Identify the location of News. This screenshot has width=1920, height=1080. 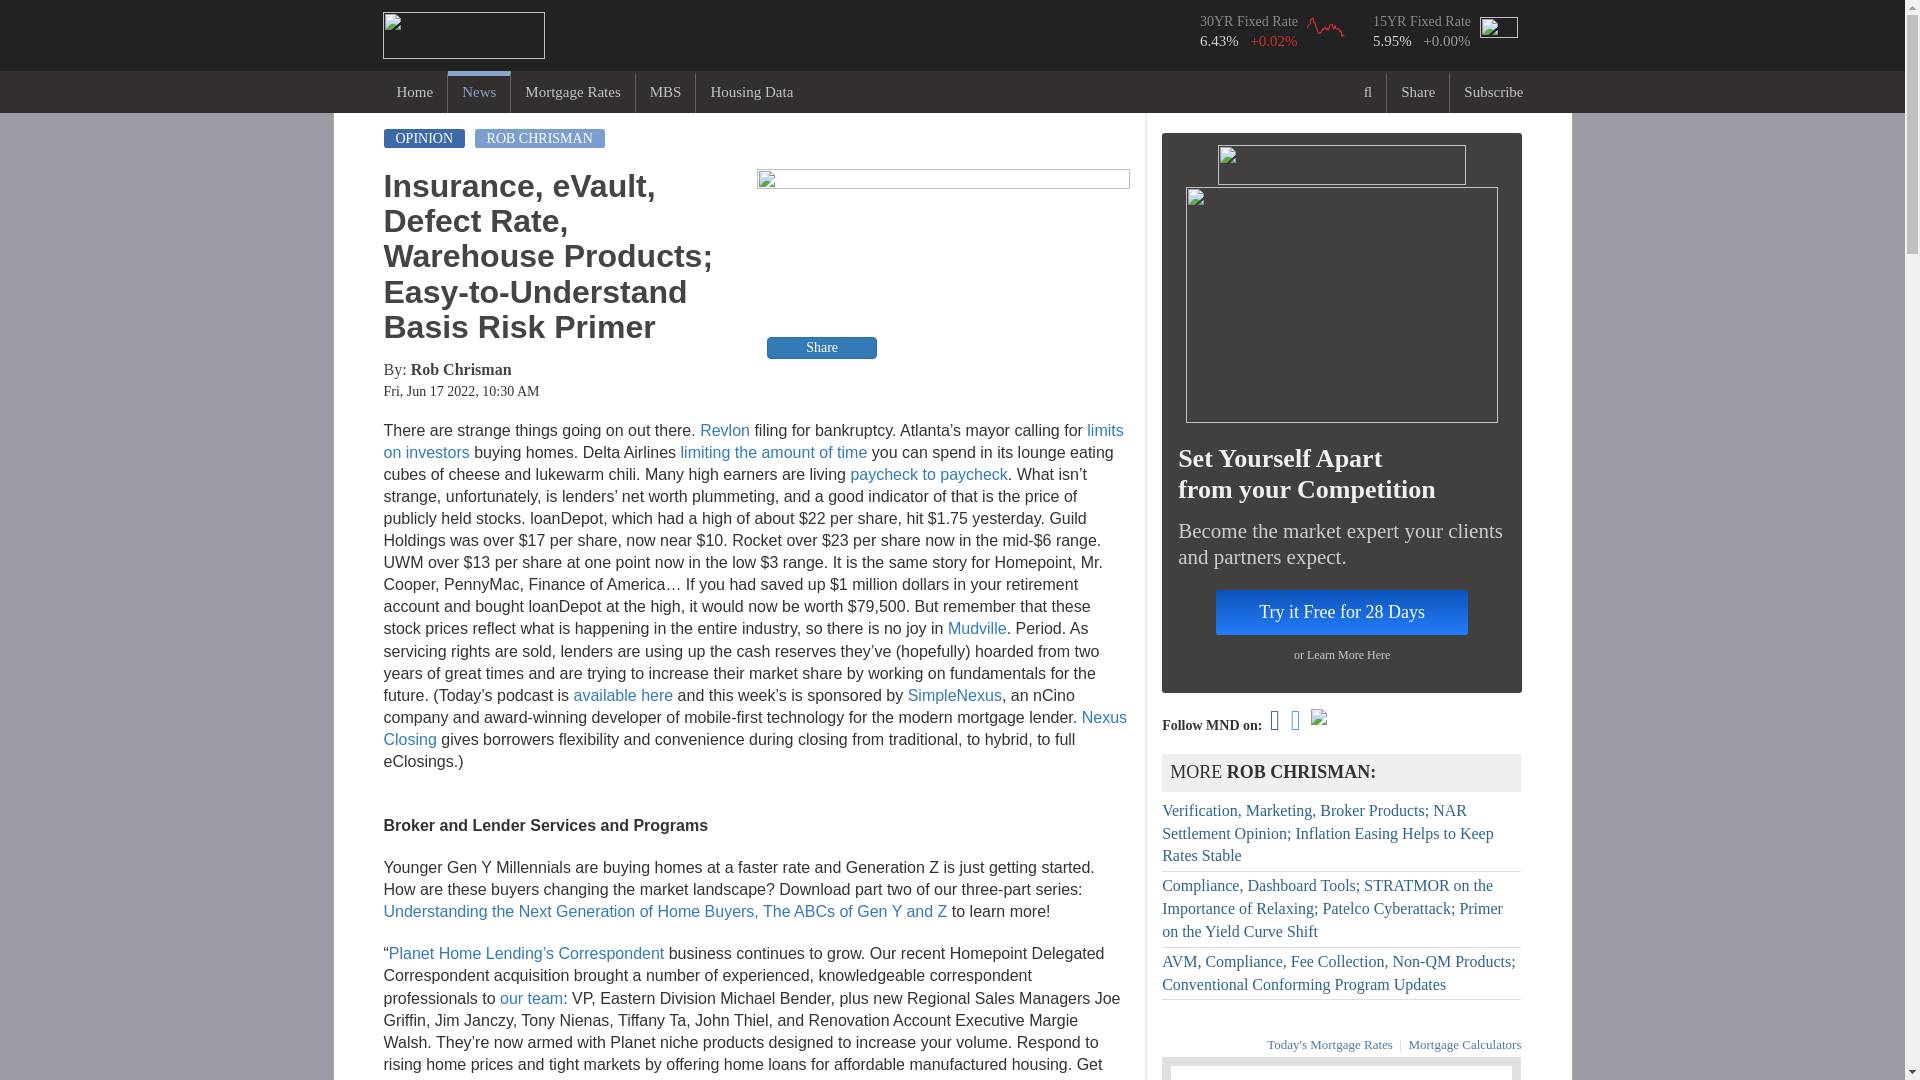
(478, 92).